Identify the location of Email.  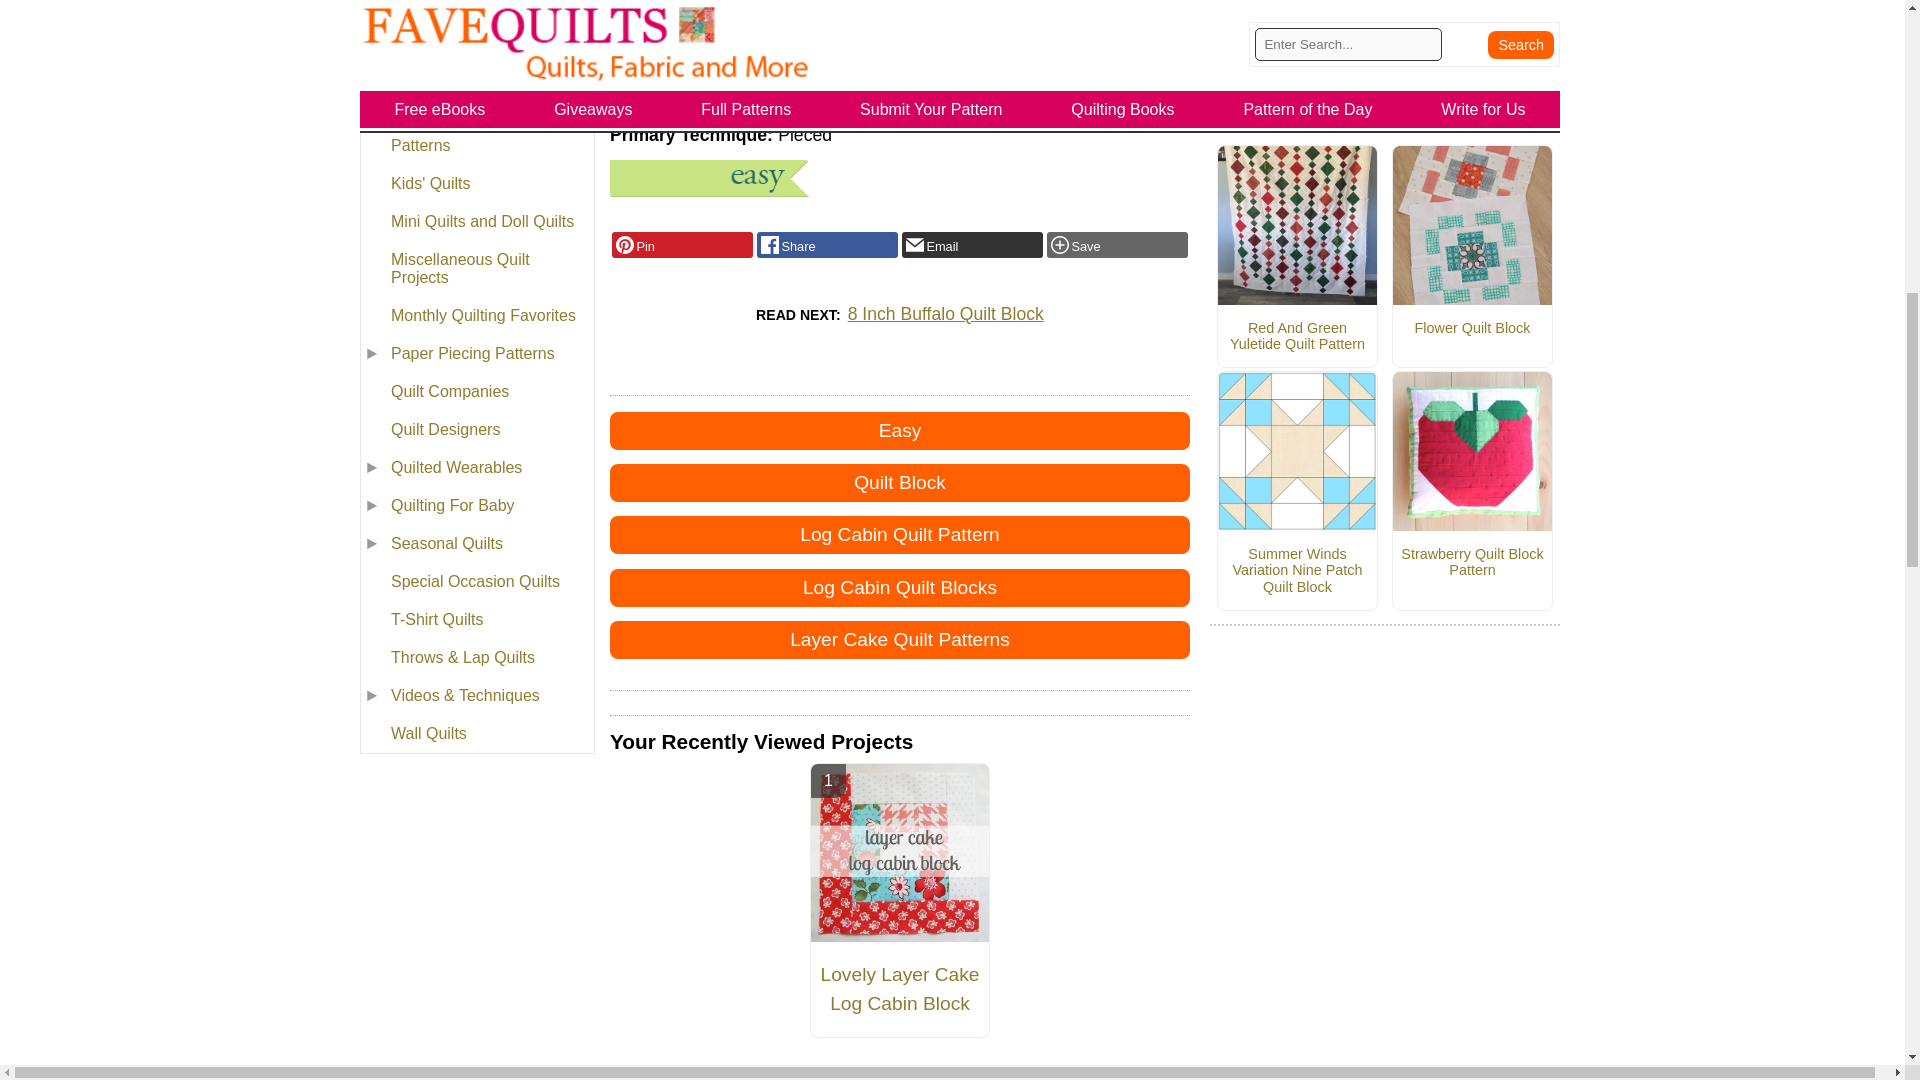
(972, 245).